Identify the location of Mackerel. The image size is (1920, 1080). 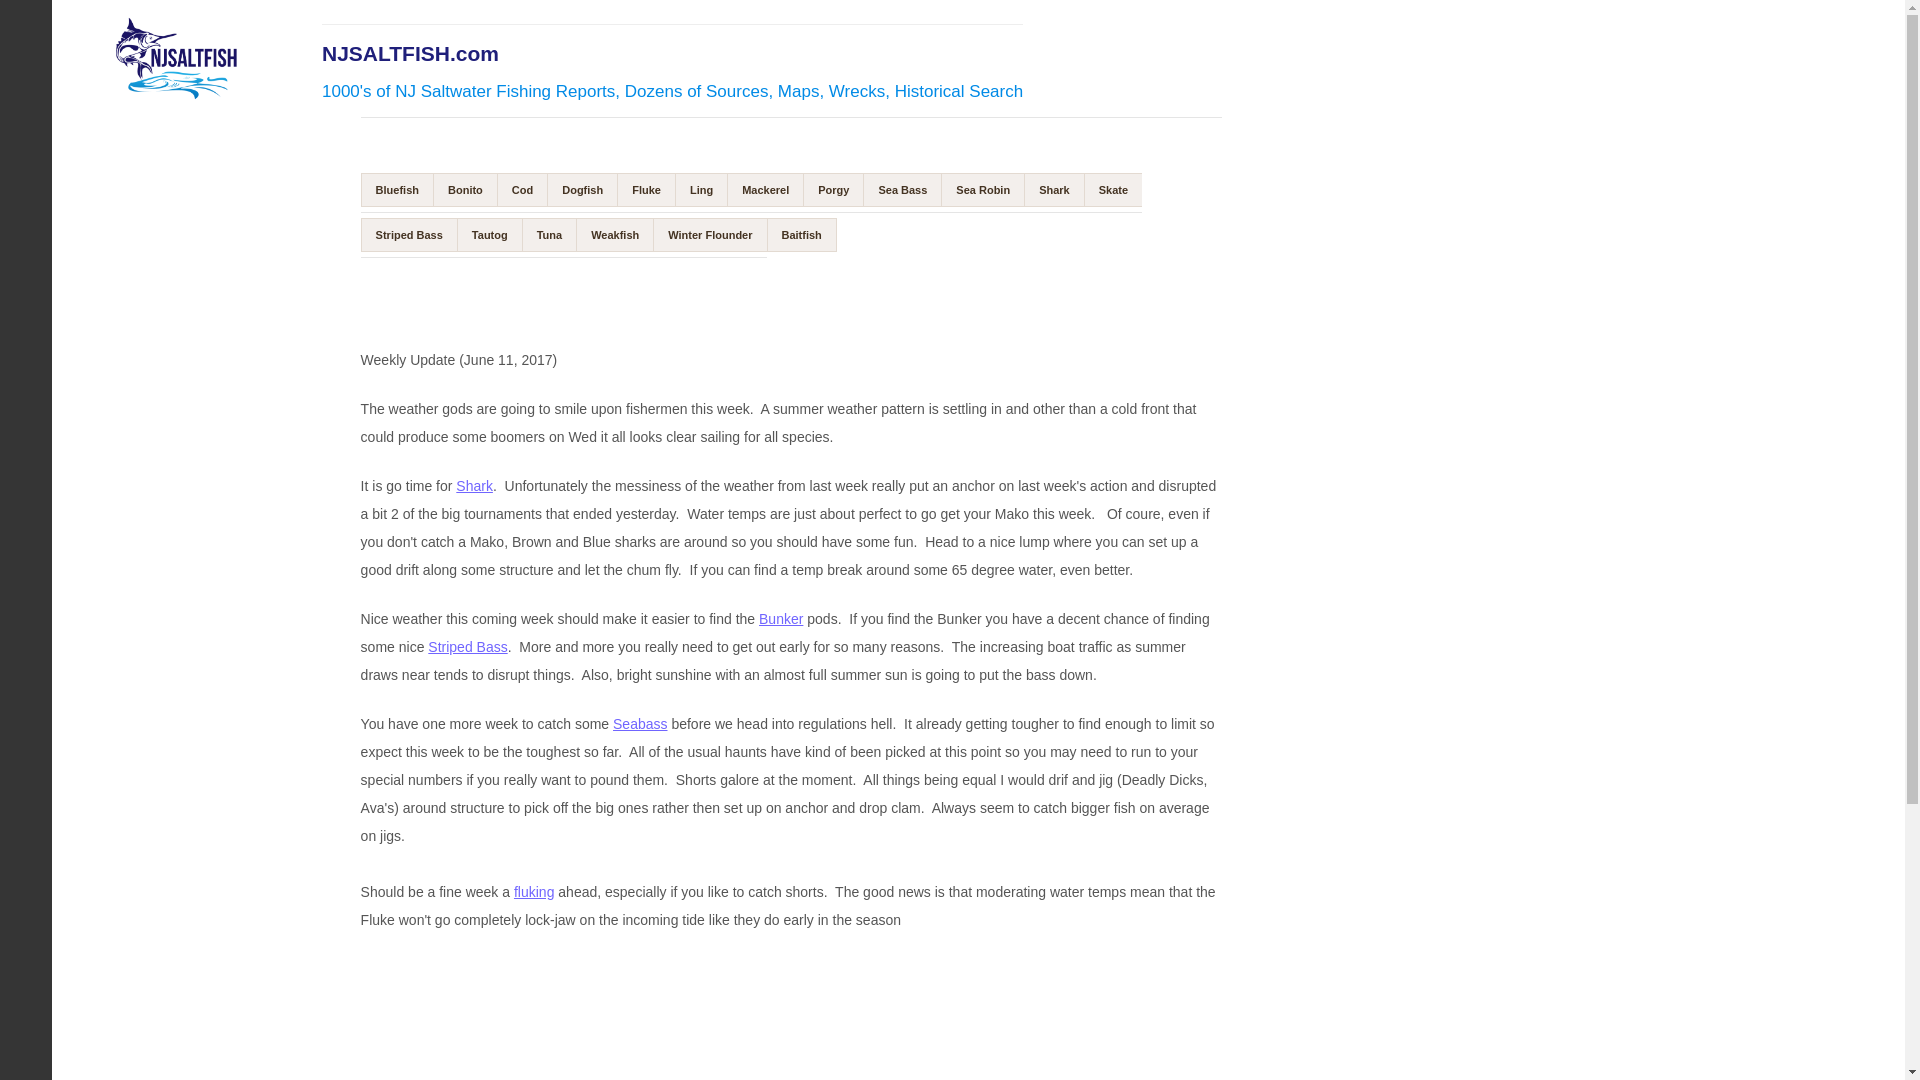
(764, 190).